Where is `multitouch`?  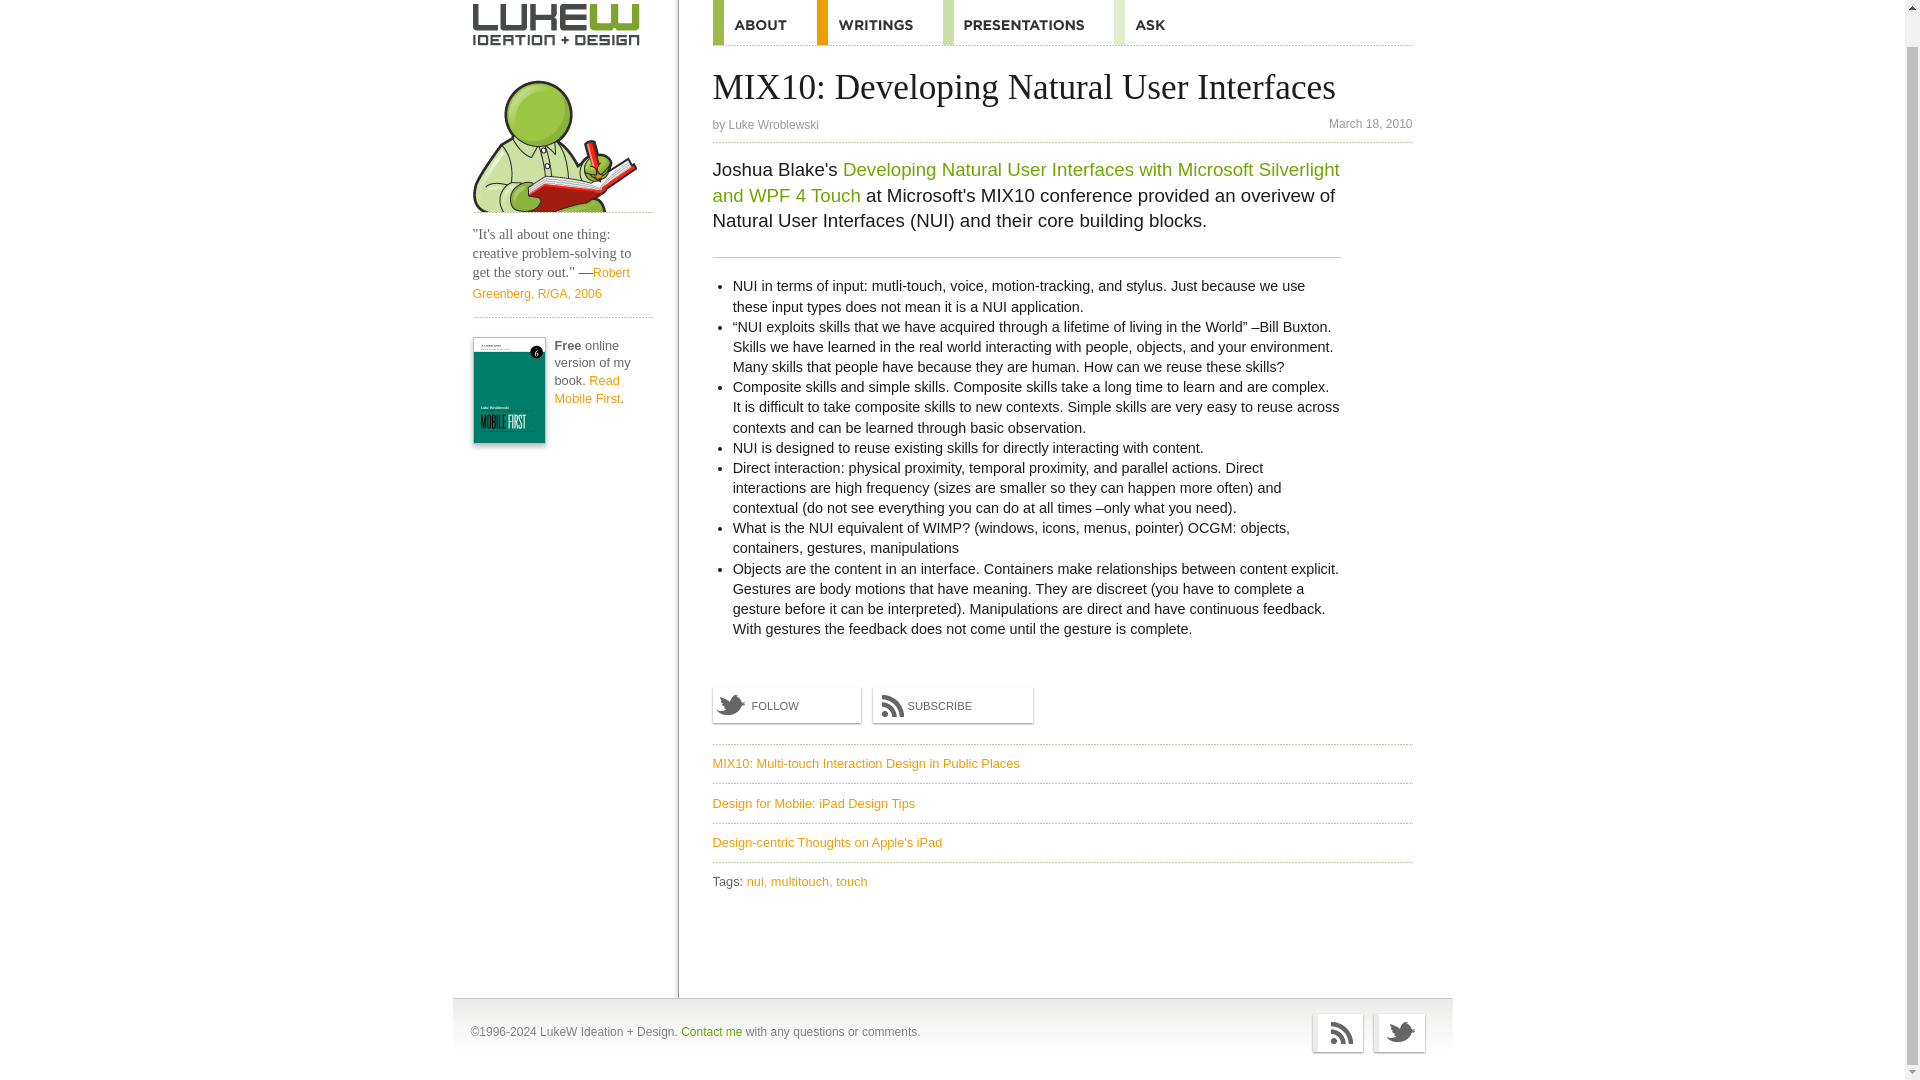 multitouch is located at coordinates (802, 880).